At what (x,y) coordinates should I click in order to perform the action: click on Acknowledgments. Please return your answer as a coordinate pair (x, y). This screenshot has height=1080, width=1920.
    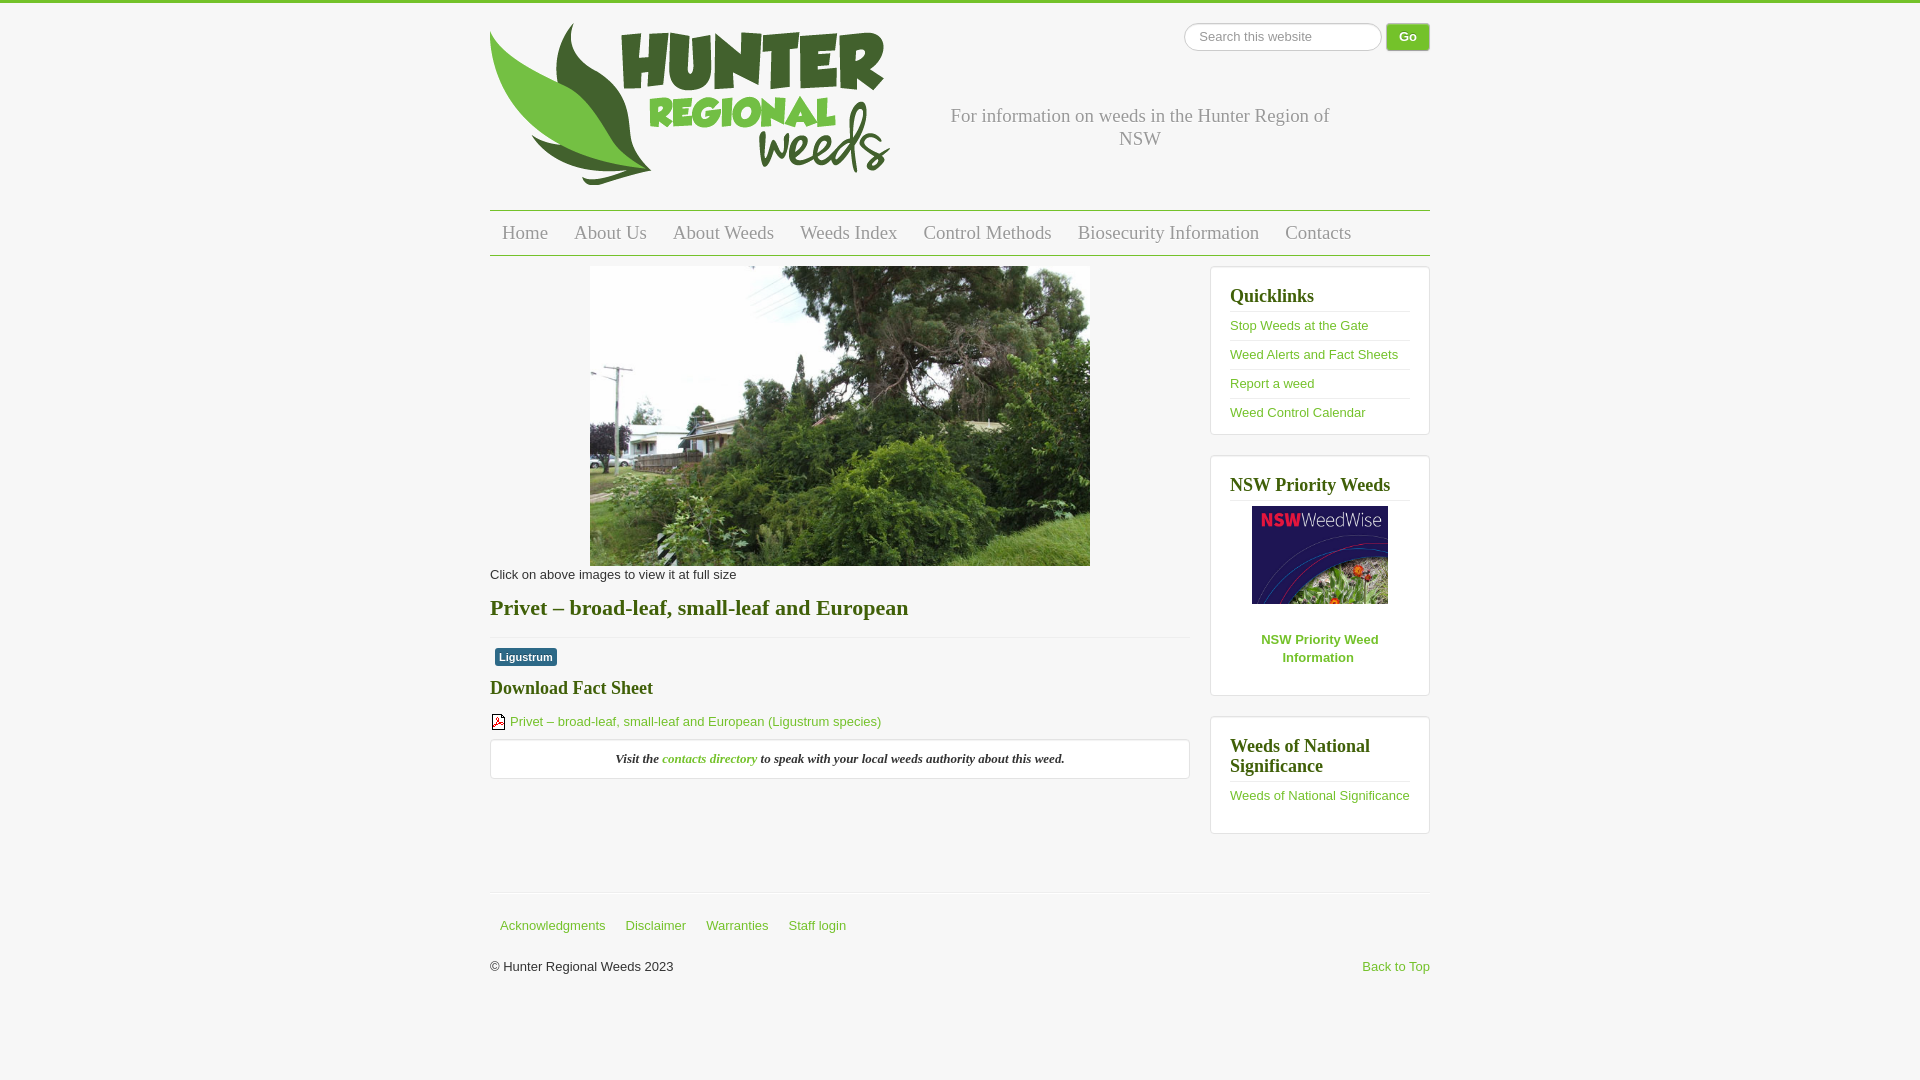
    Looking at the image, I should click on (553, 926).